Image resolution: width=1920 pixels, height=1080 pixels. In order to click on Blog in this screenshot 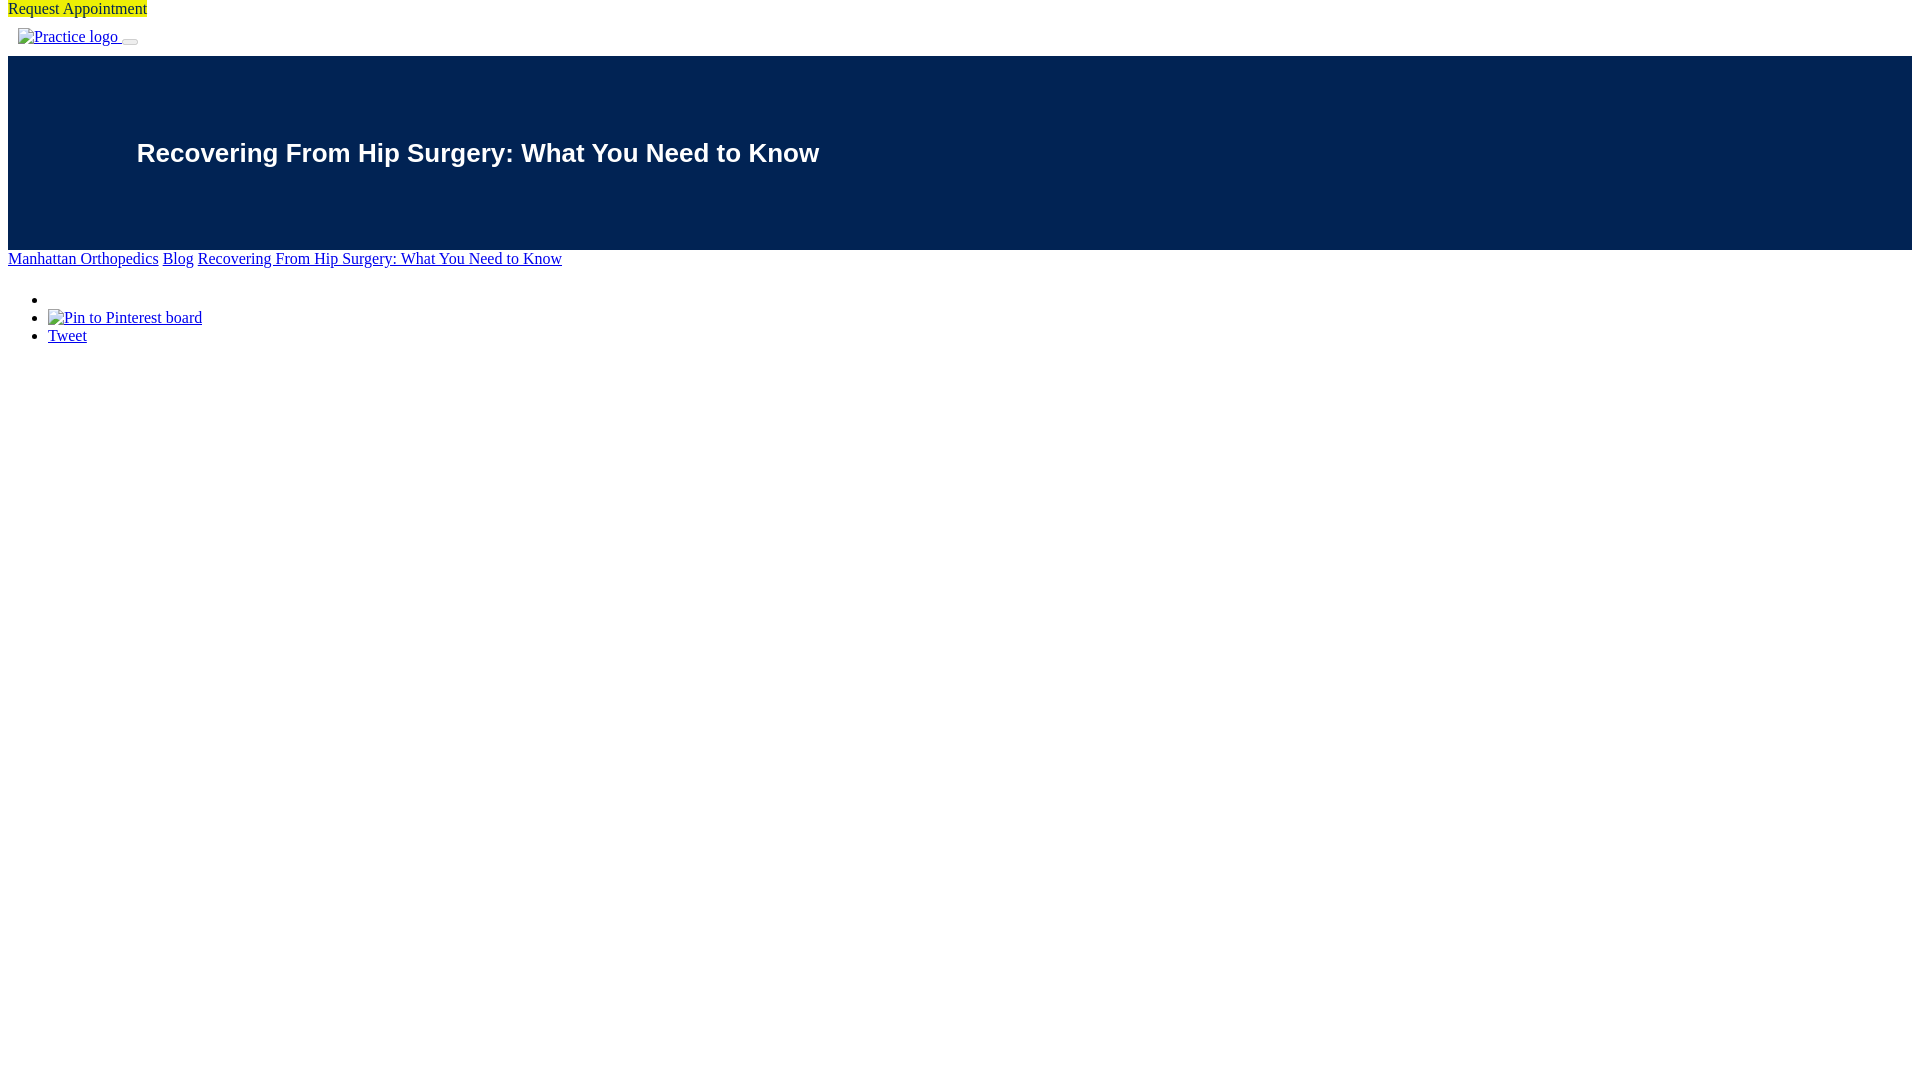, I will do `click(178, 258)`.